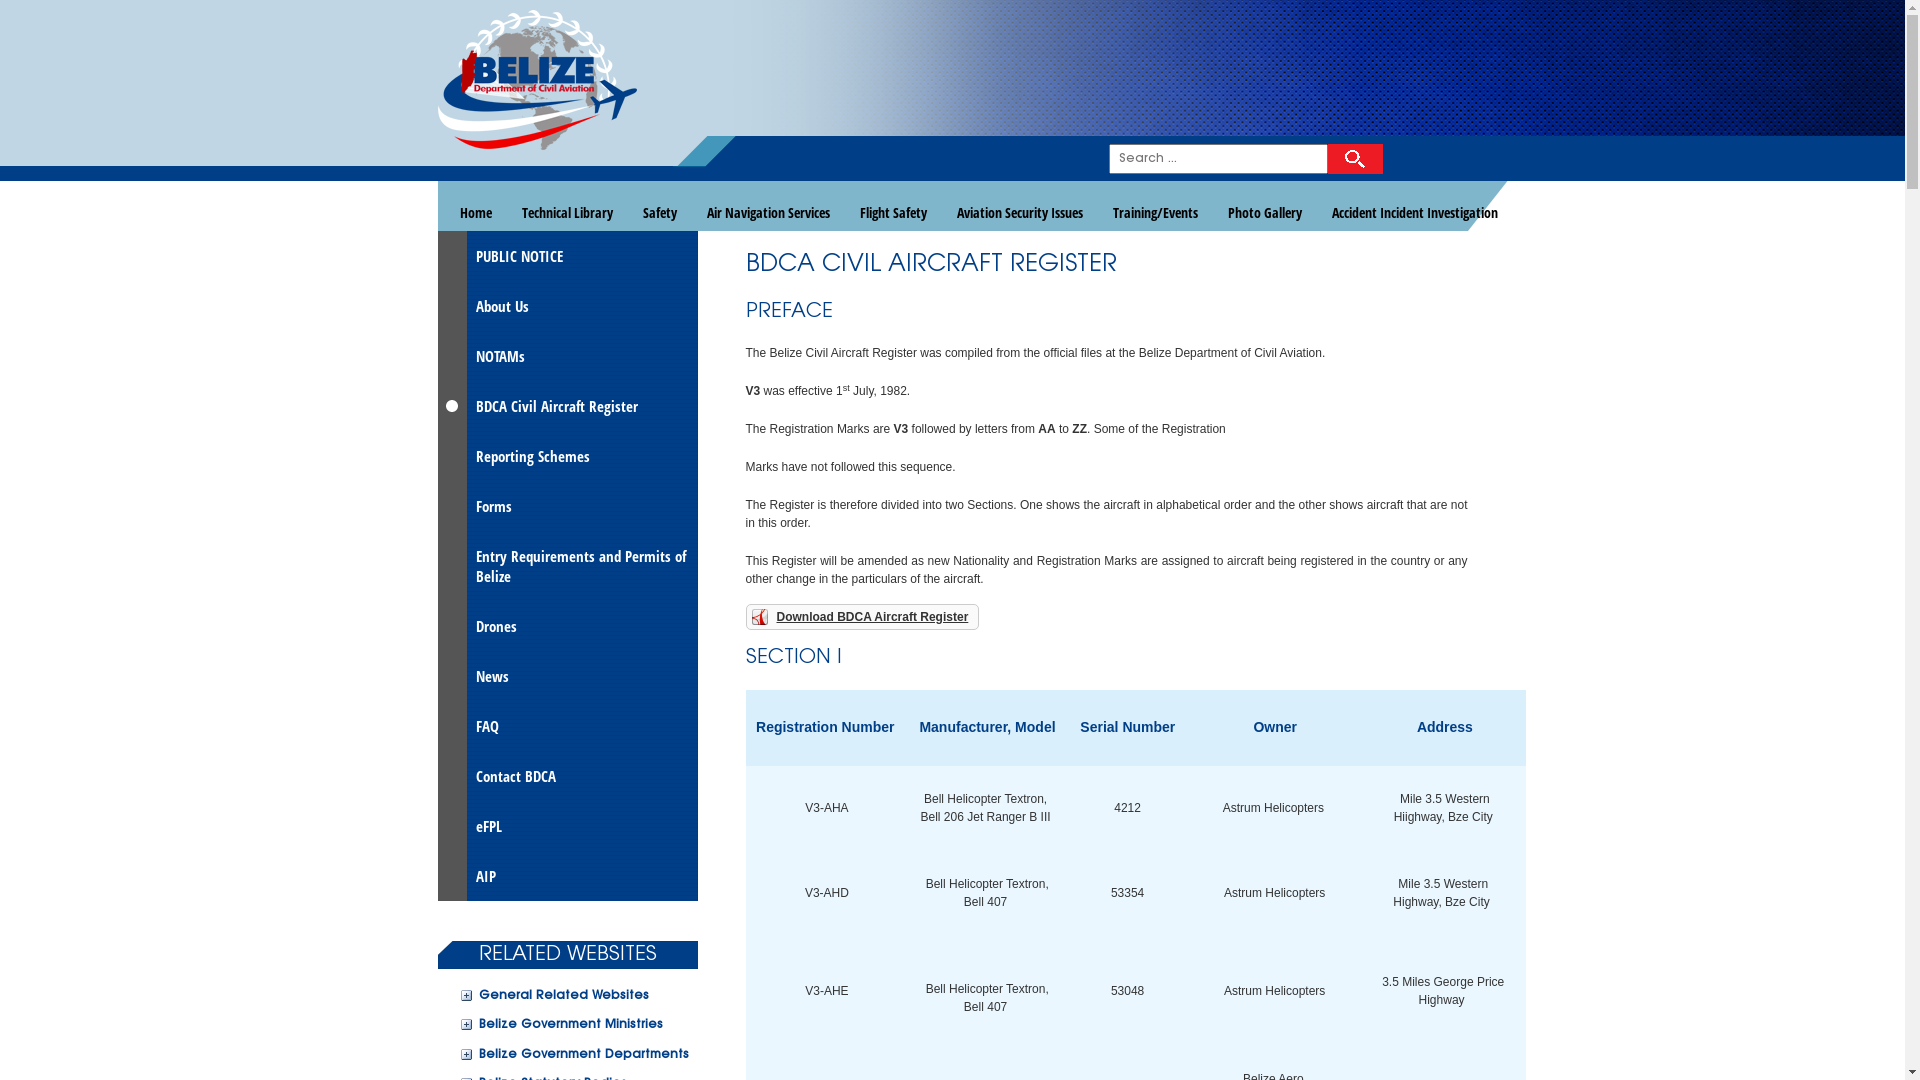 Image resolution: width=1920 pixels, height=1080 pixels. Describe the element at coordinates (568, 406) in the screenshot. I see `BDCA Civil Aircraft Register` at that location.